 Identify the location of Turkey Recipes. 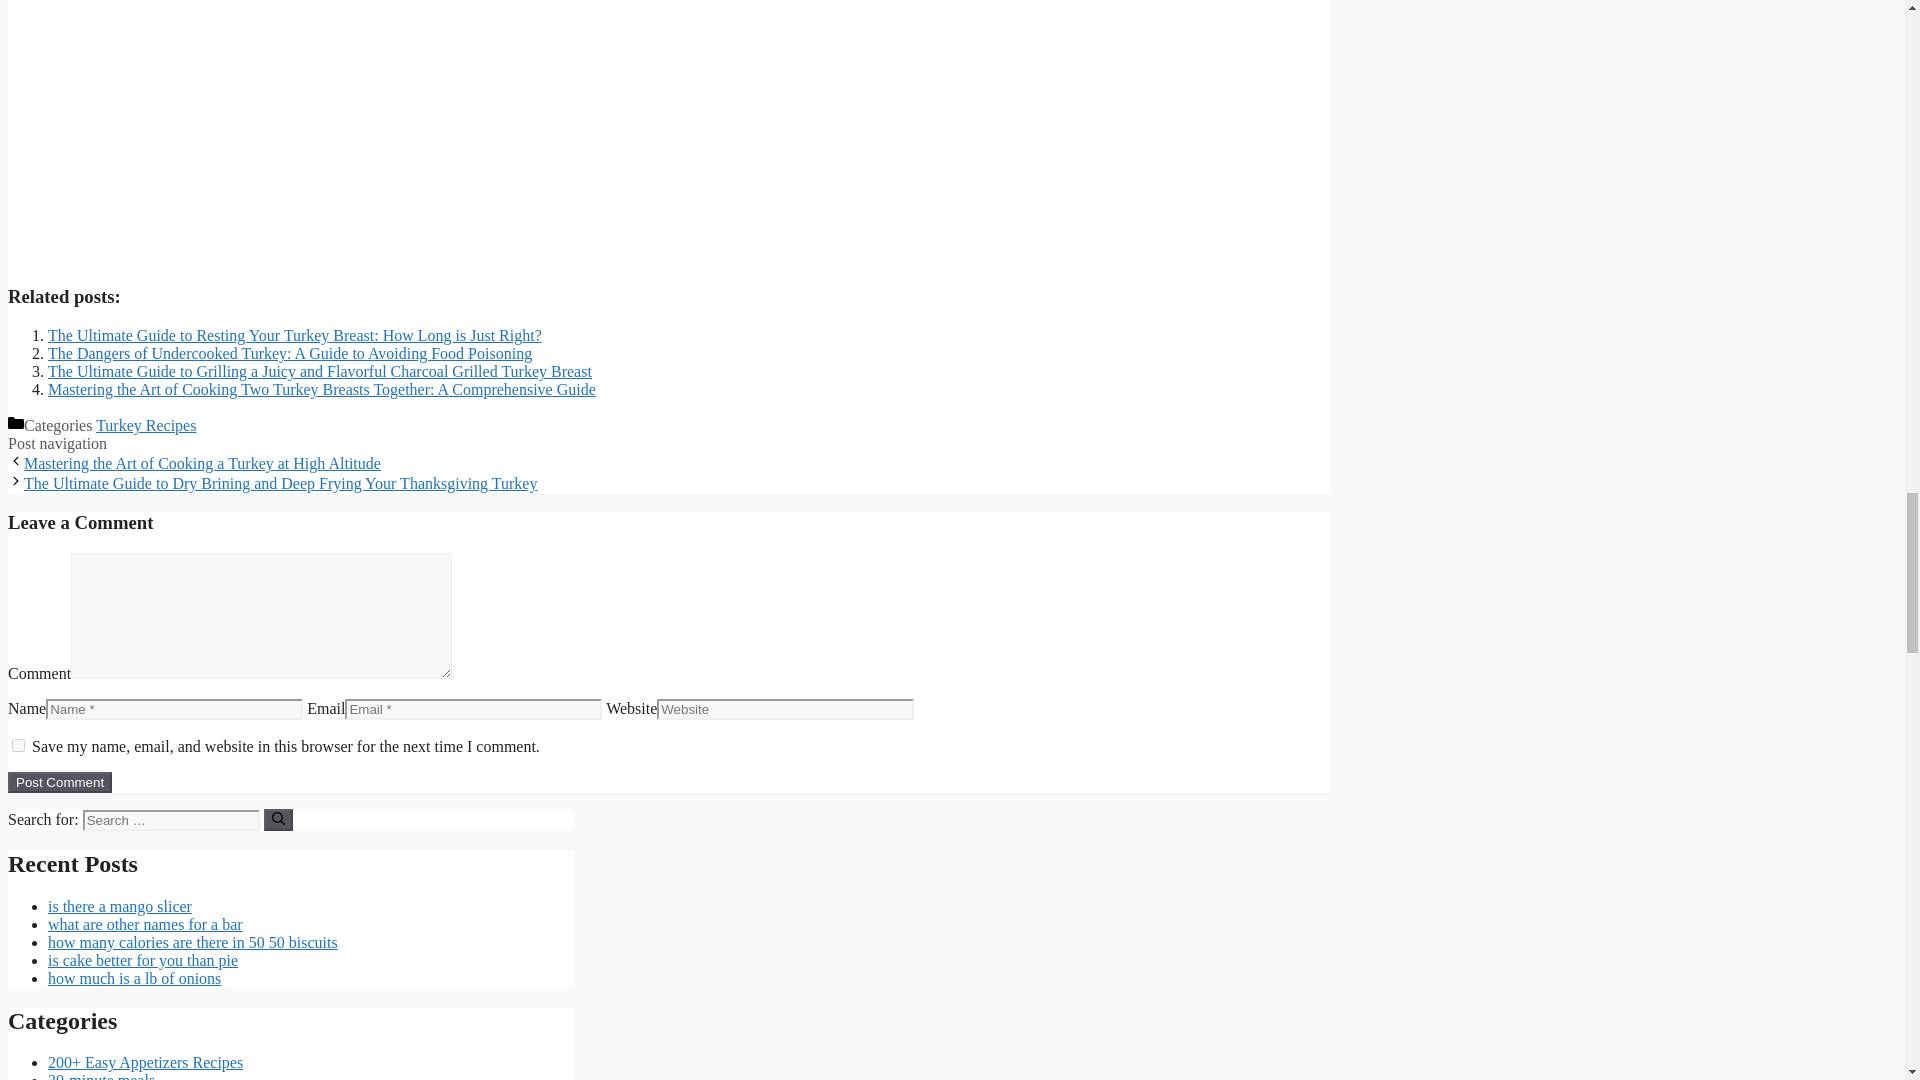
(146, 425).